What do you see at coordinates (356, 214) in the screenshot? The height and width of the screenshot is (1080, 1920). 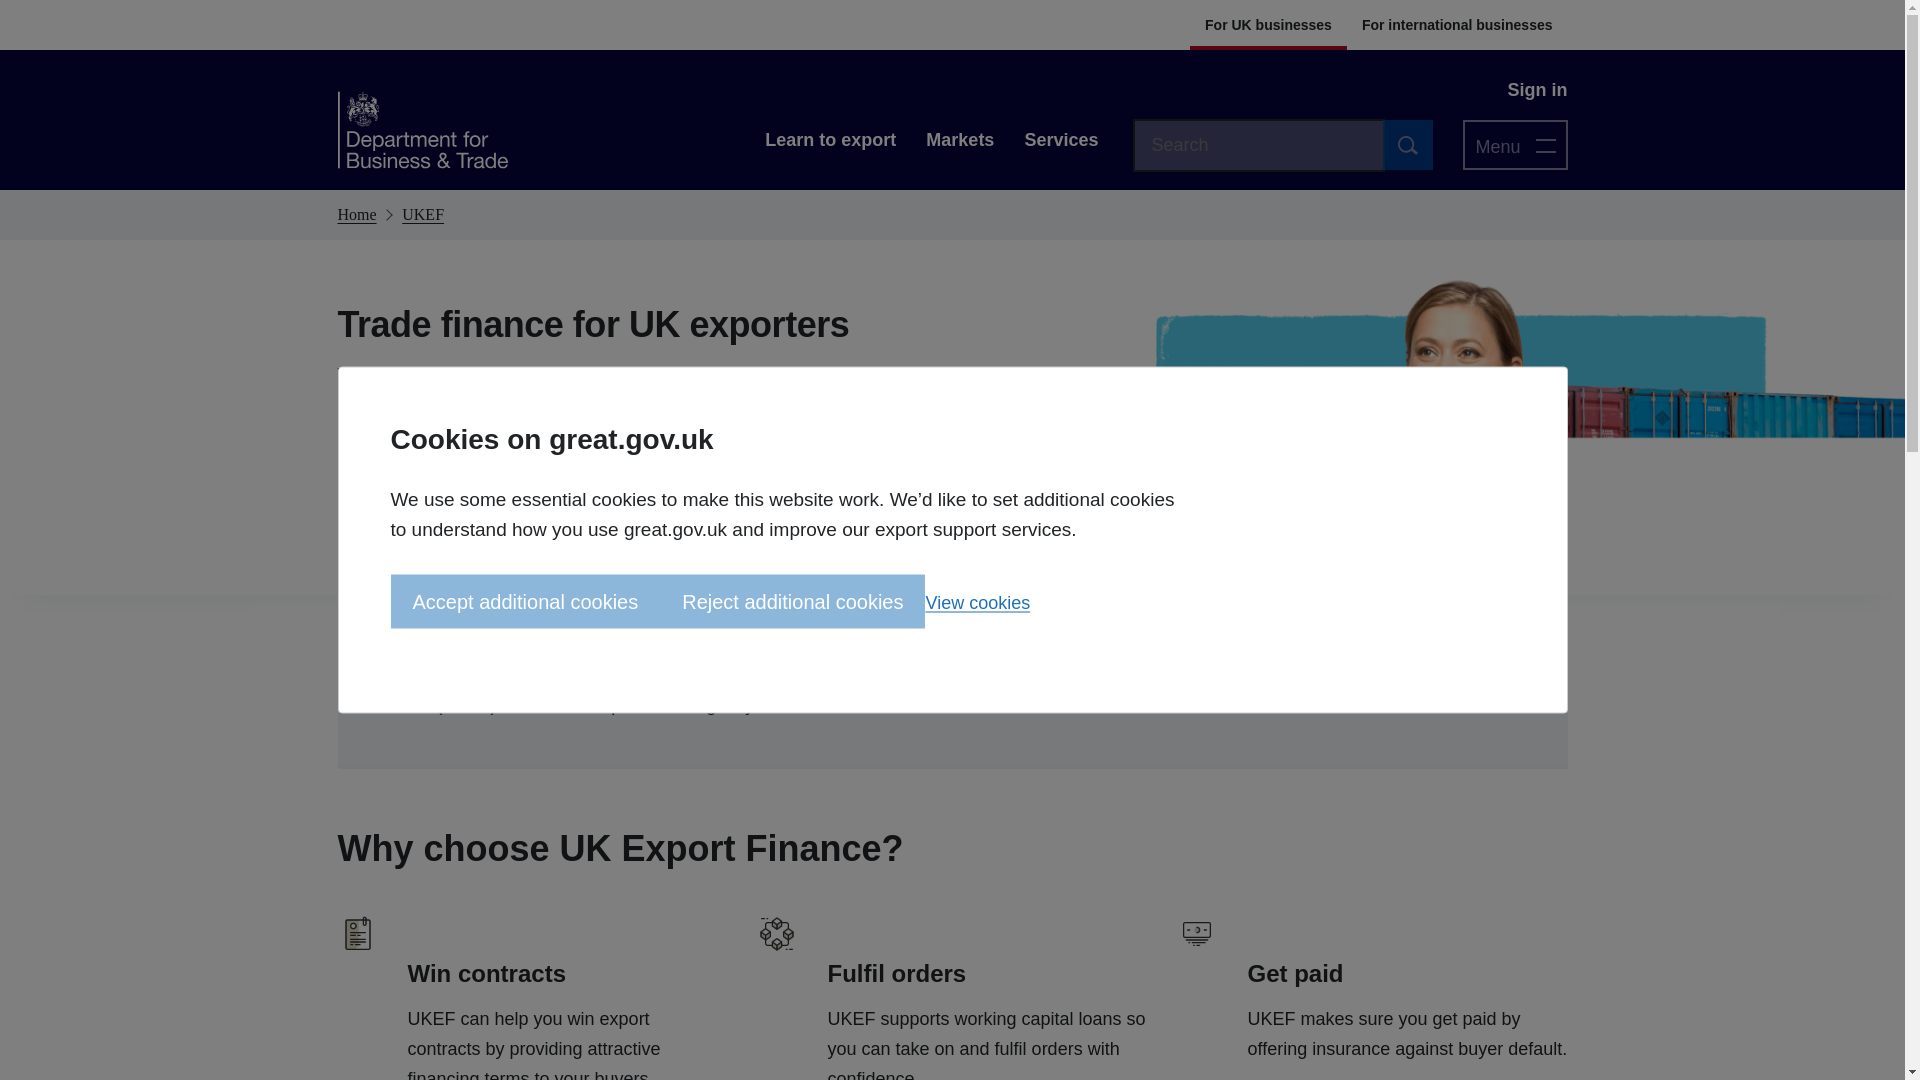 I see `Home` at bounding box center [356, 214].